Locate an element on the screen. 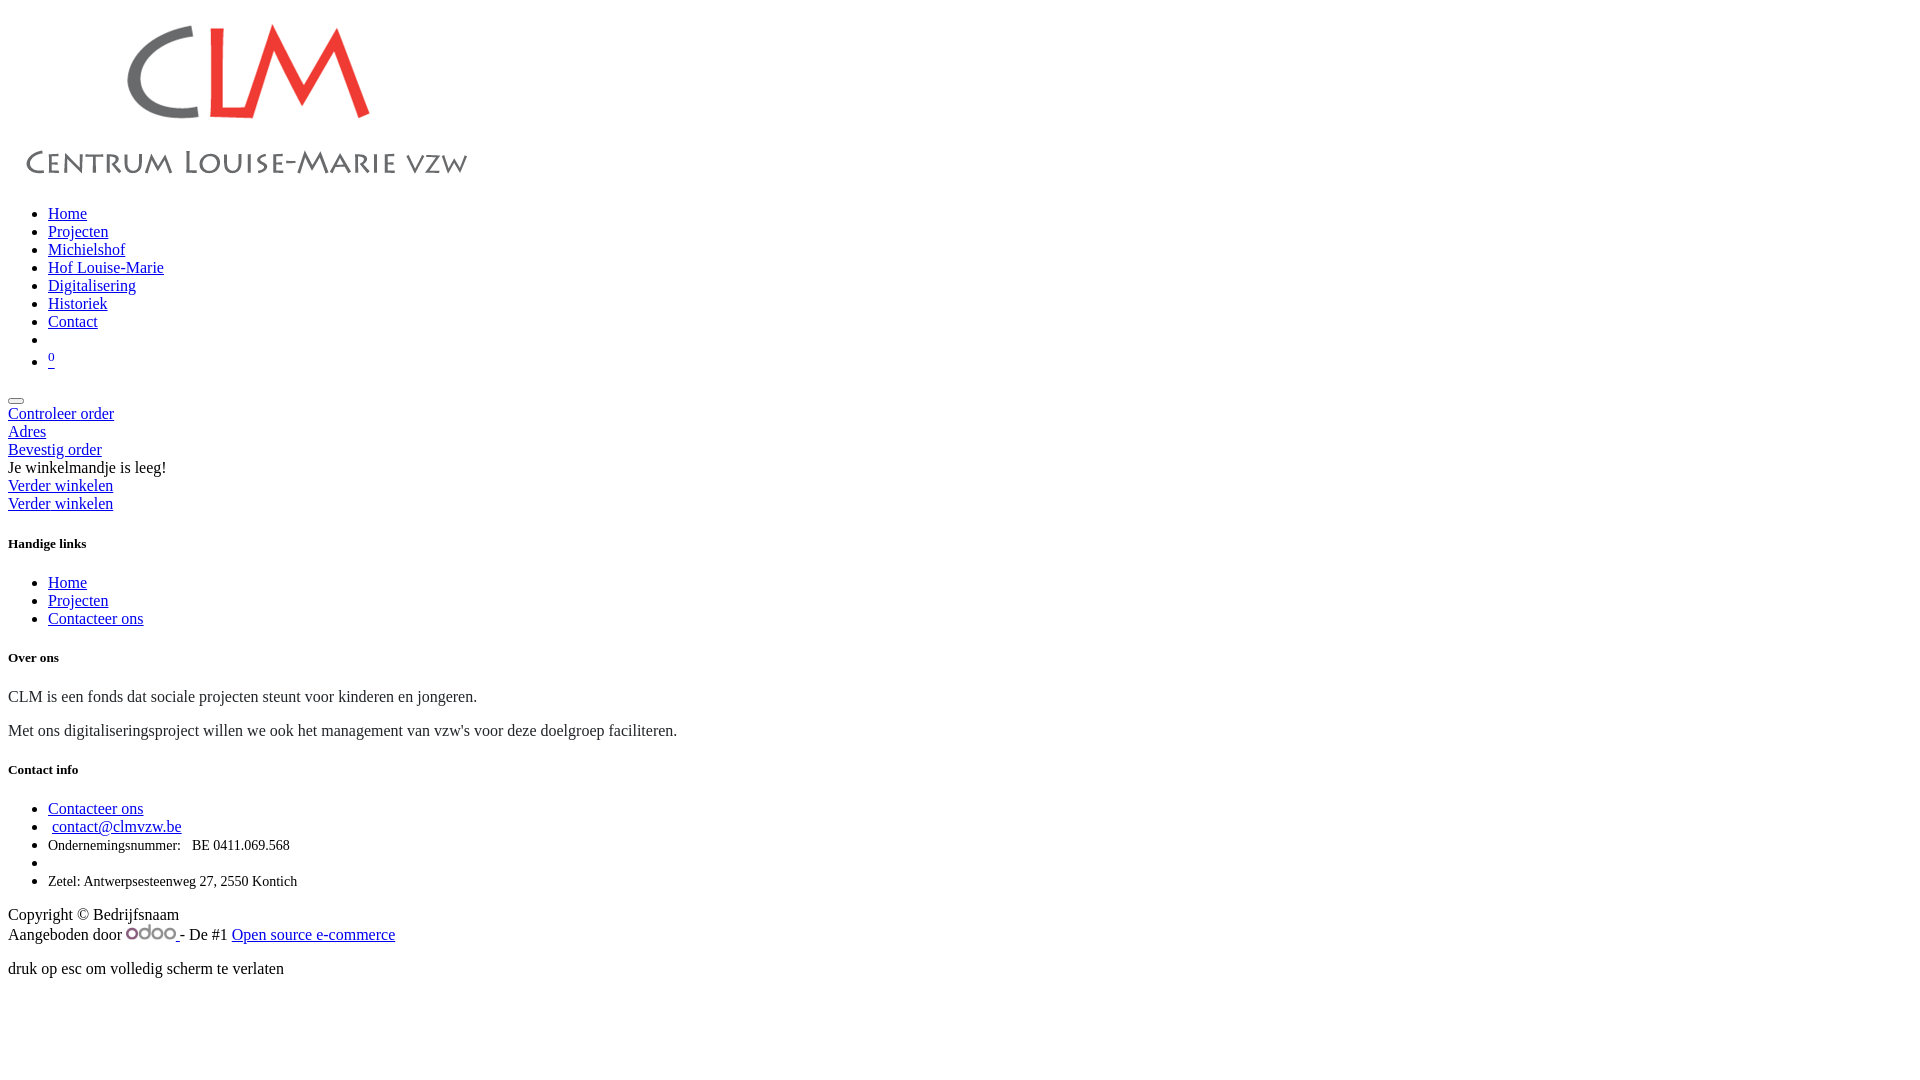 This screenshot has height=1080, width=1920. contact@clmvzw.be is located at coordinates (117, 826).